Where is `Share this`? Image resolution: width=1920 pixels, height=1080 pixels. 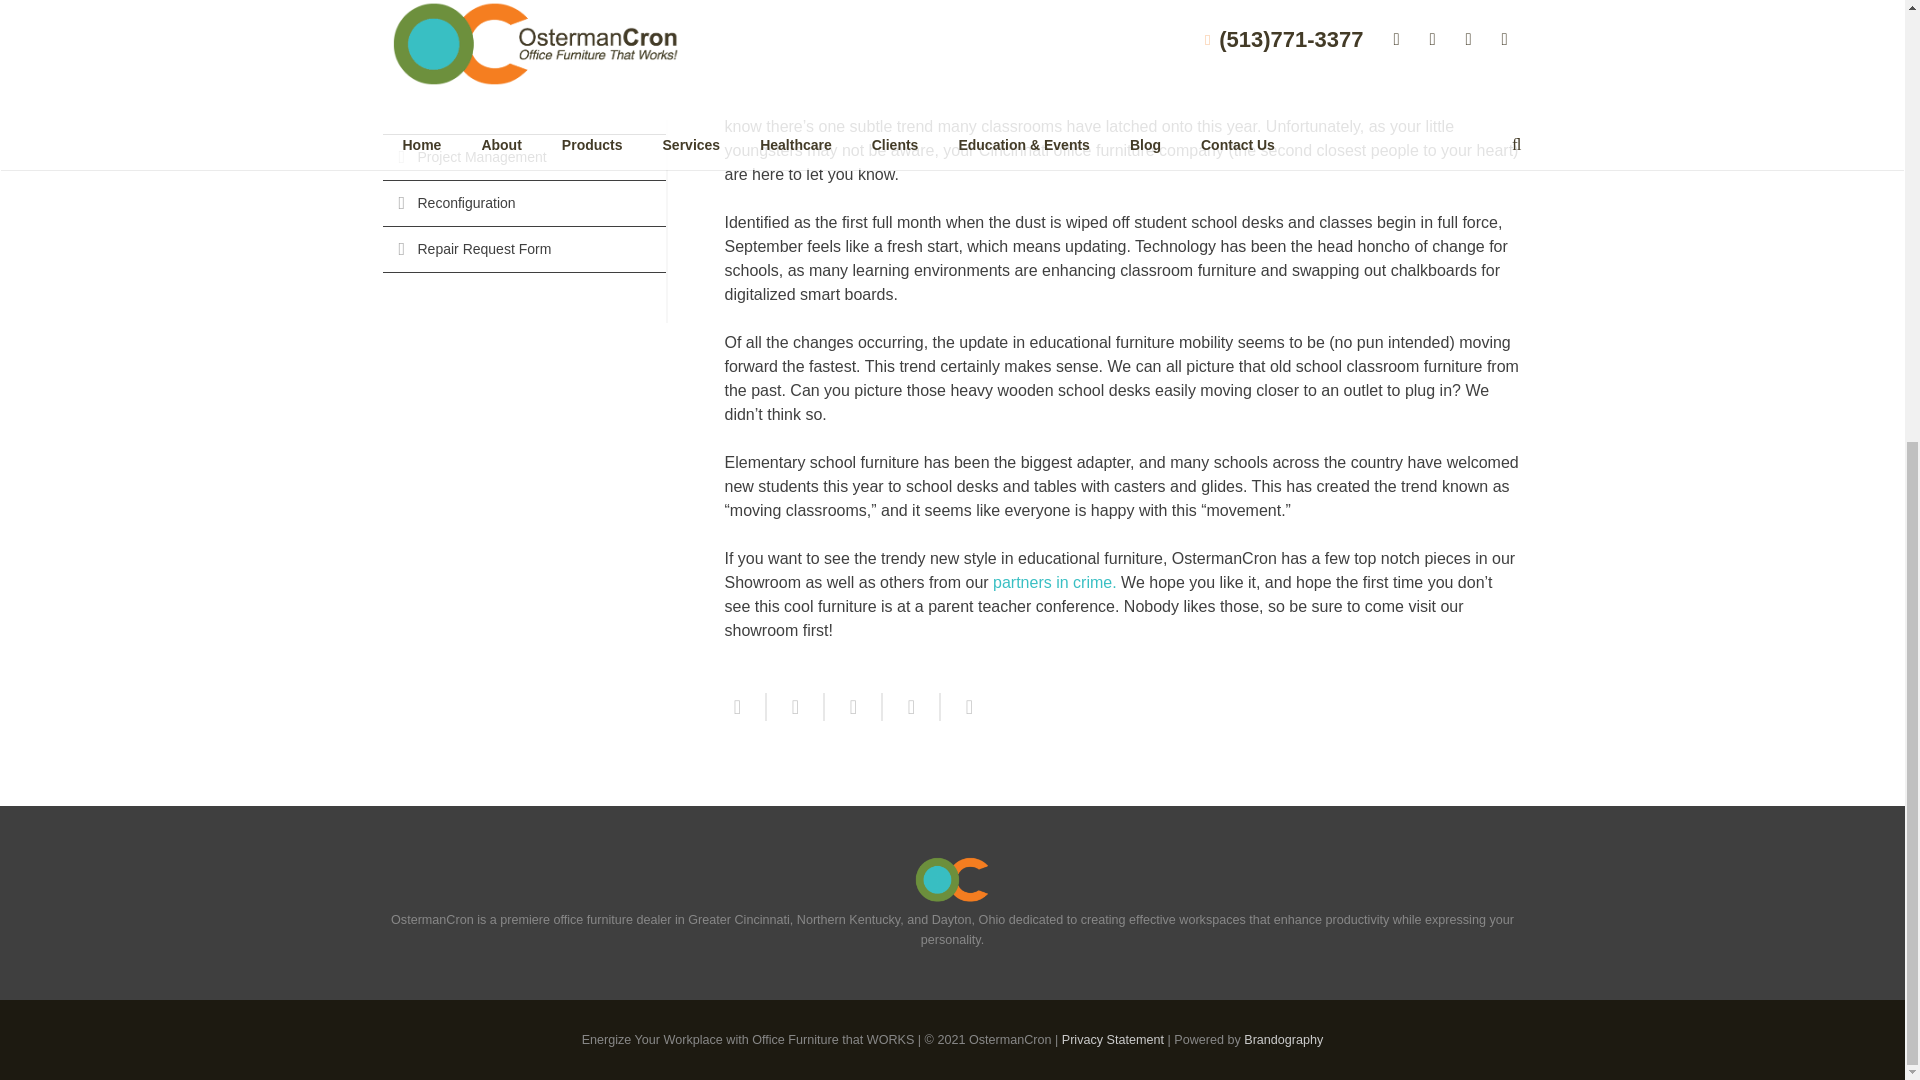
Share this is located at coordinates (852, 707).